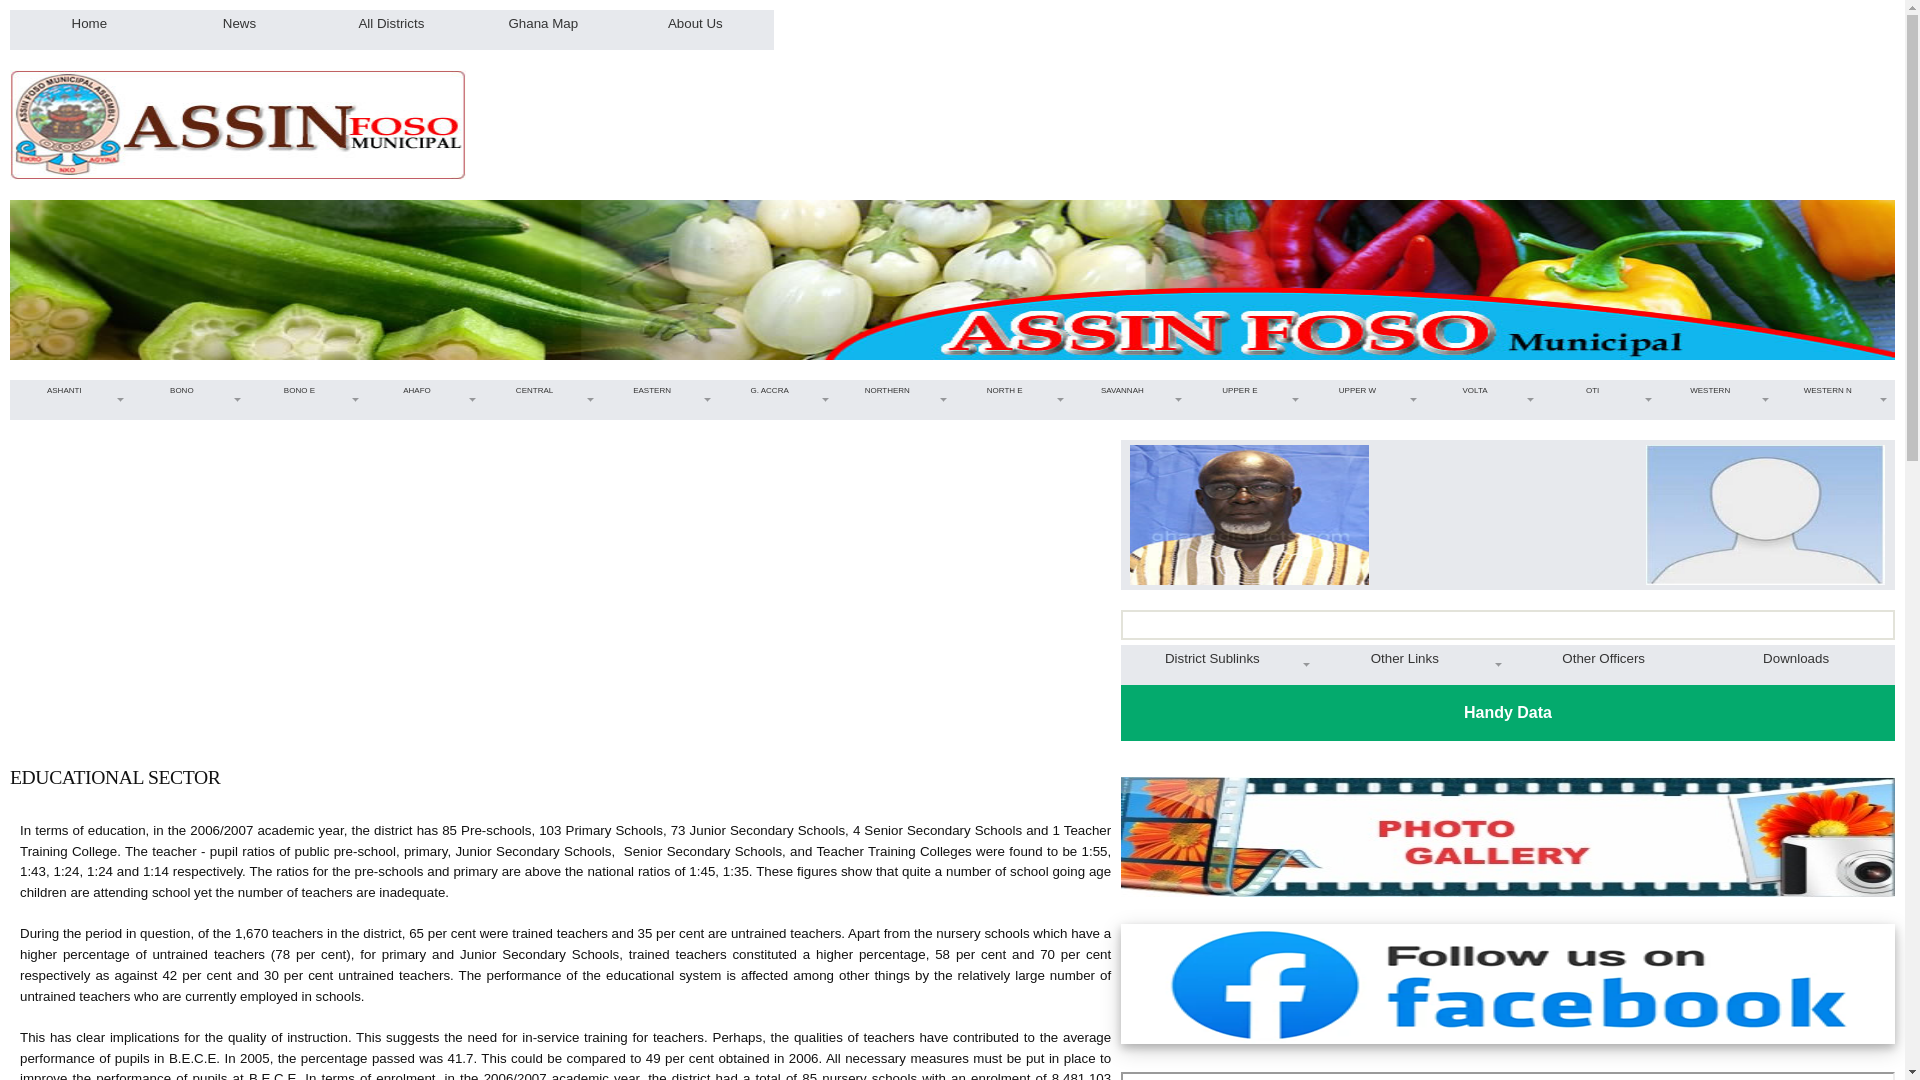  Describe the element at coordinates (696, 22) in the screenshot. I see `About Us` at that location.